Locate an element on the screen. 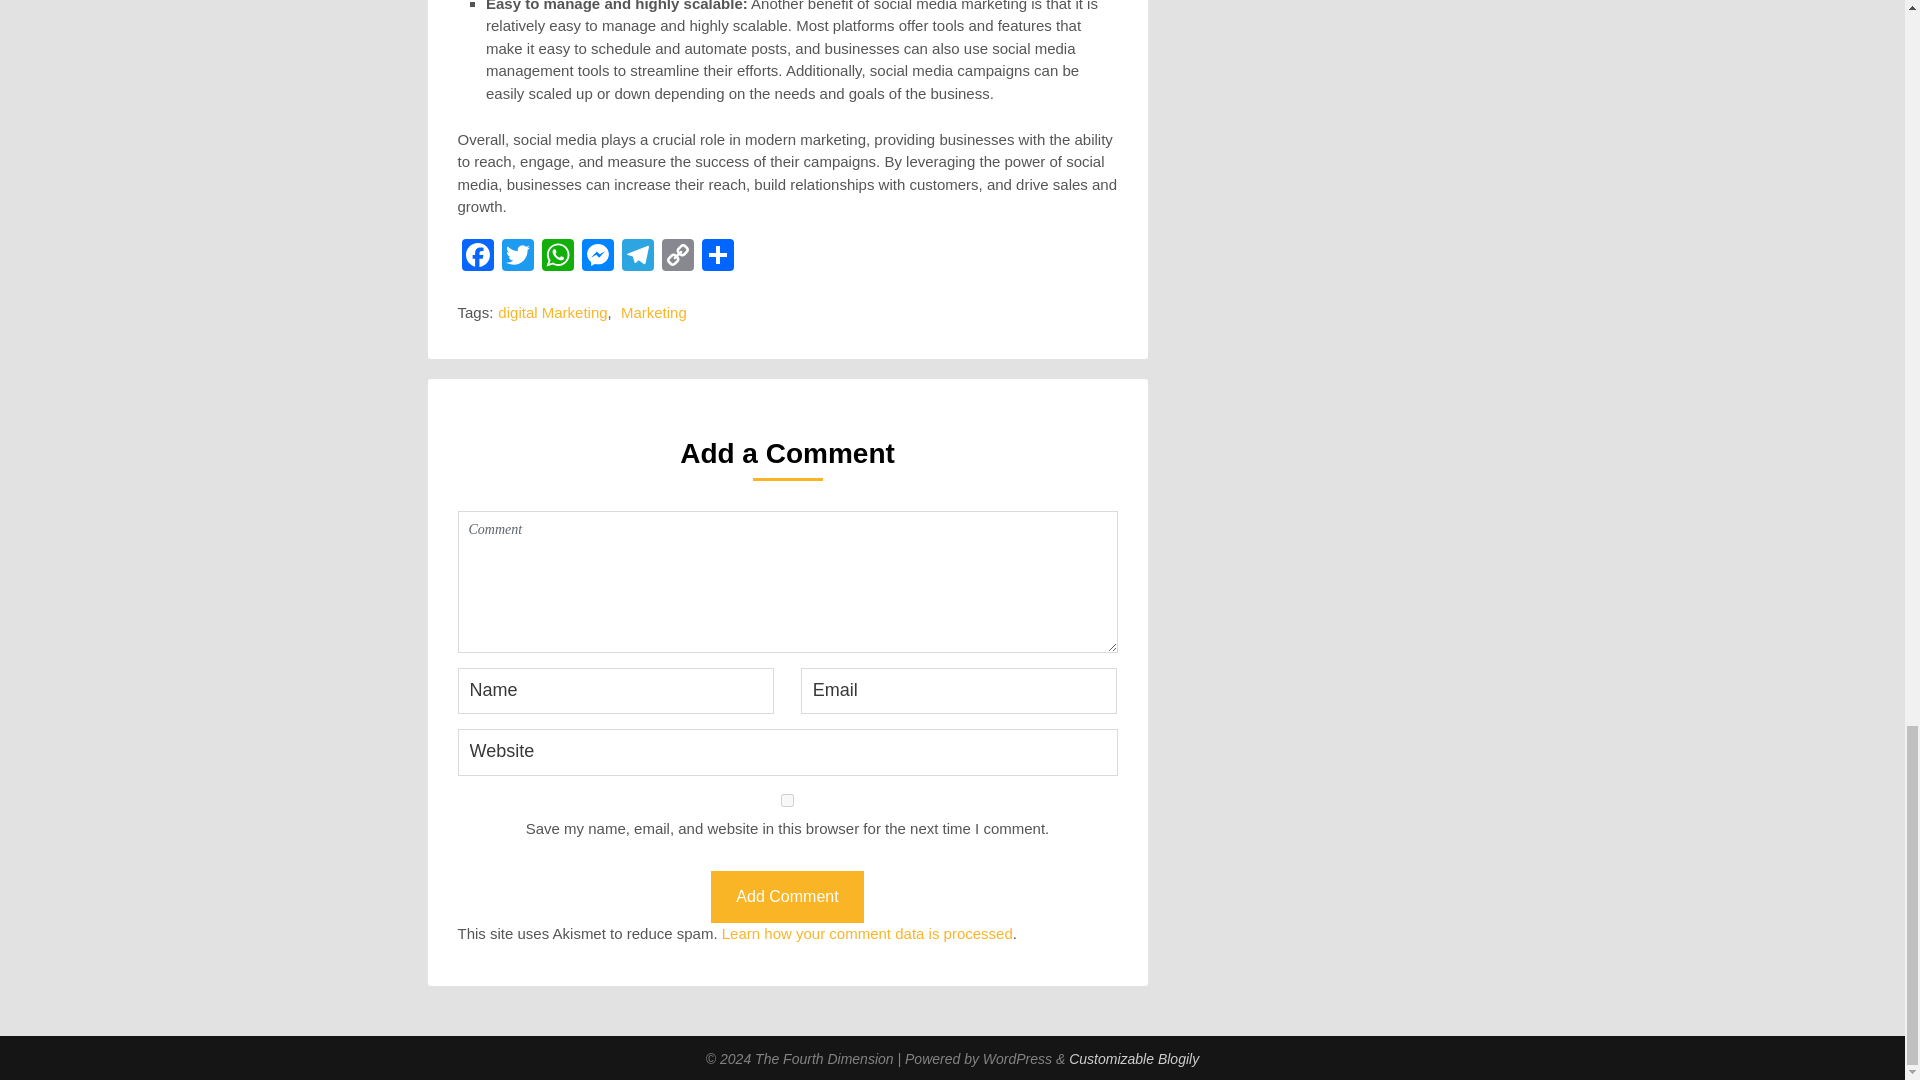 The width and height of the screenshot is (1920, 1080). Telegram is located at coordinates (638, 257).